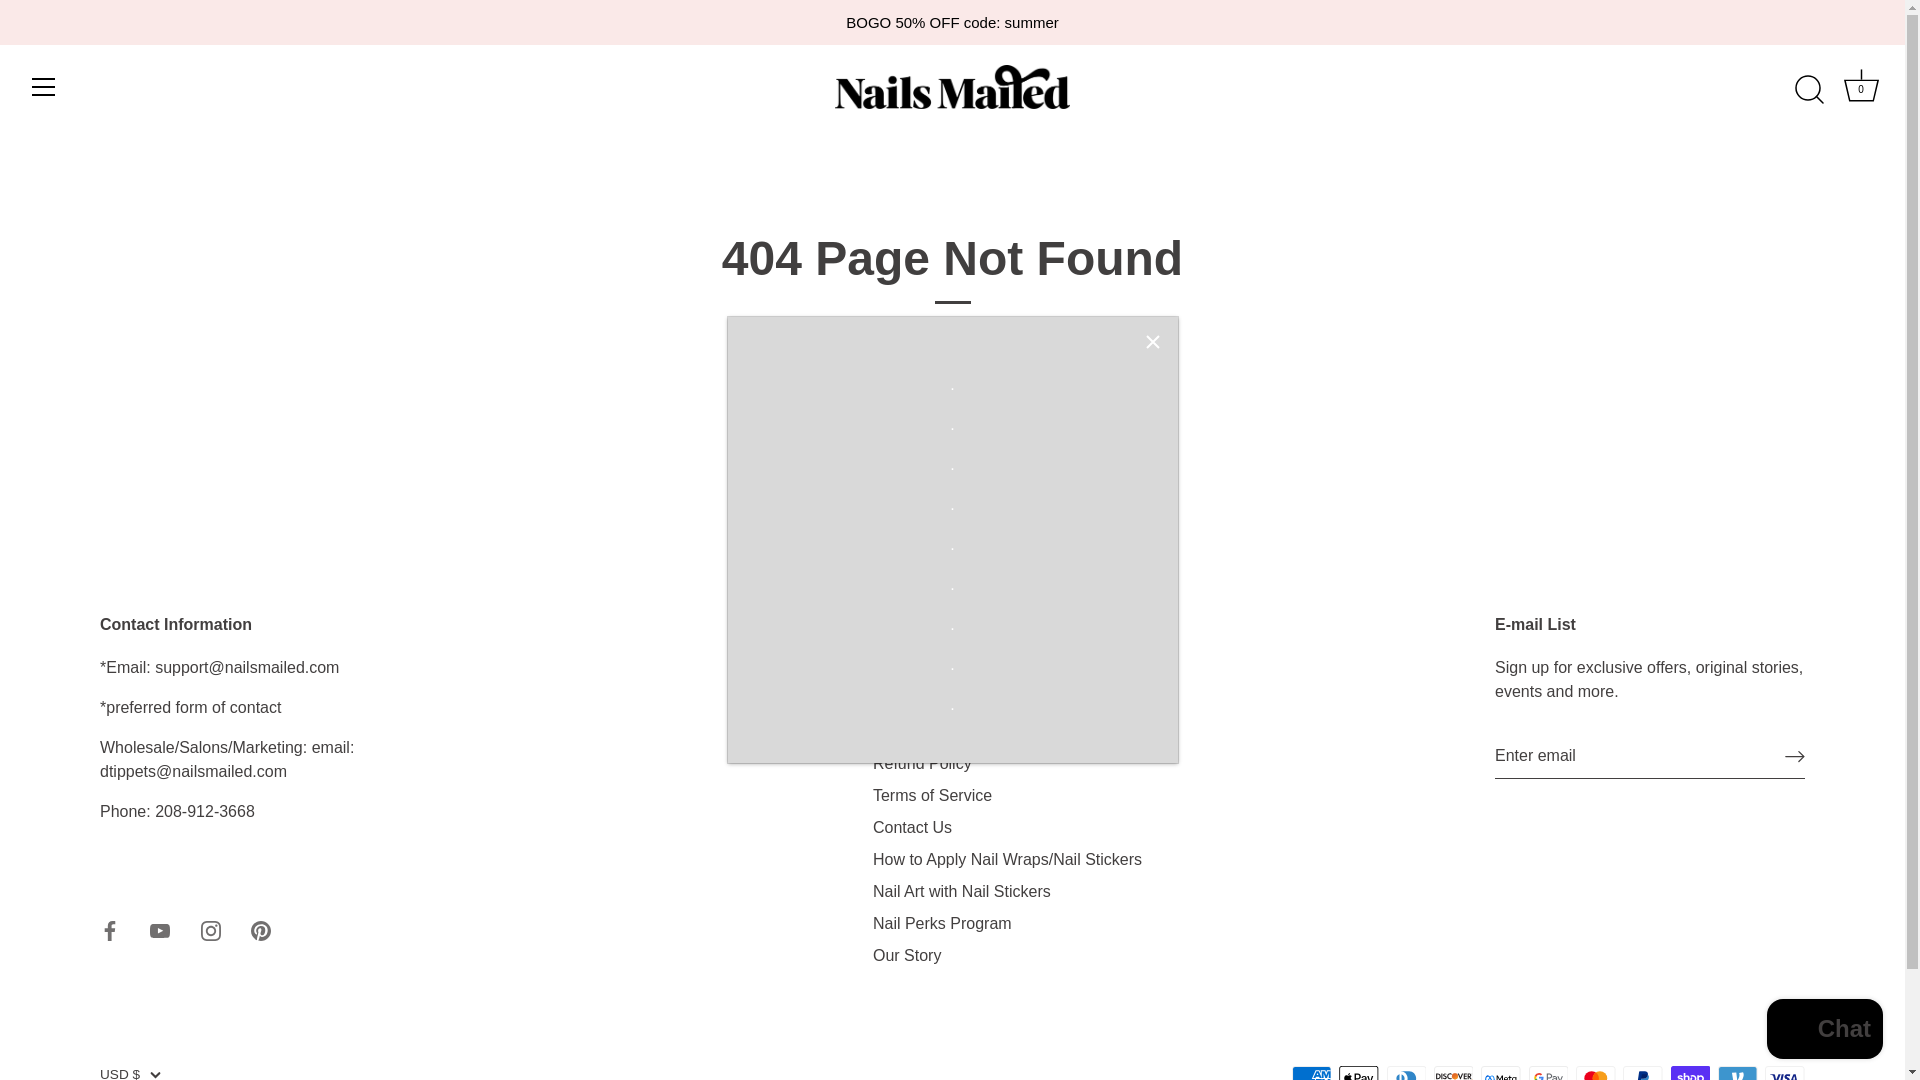  I want to click on Visa, so click(1784, 1072).